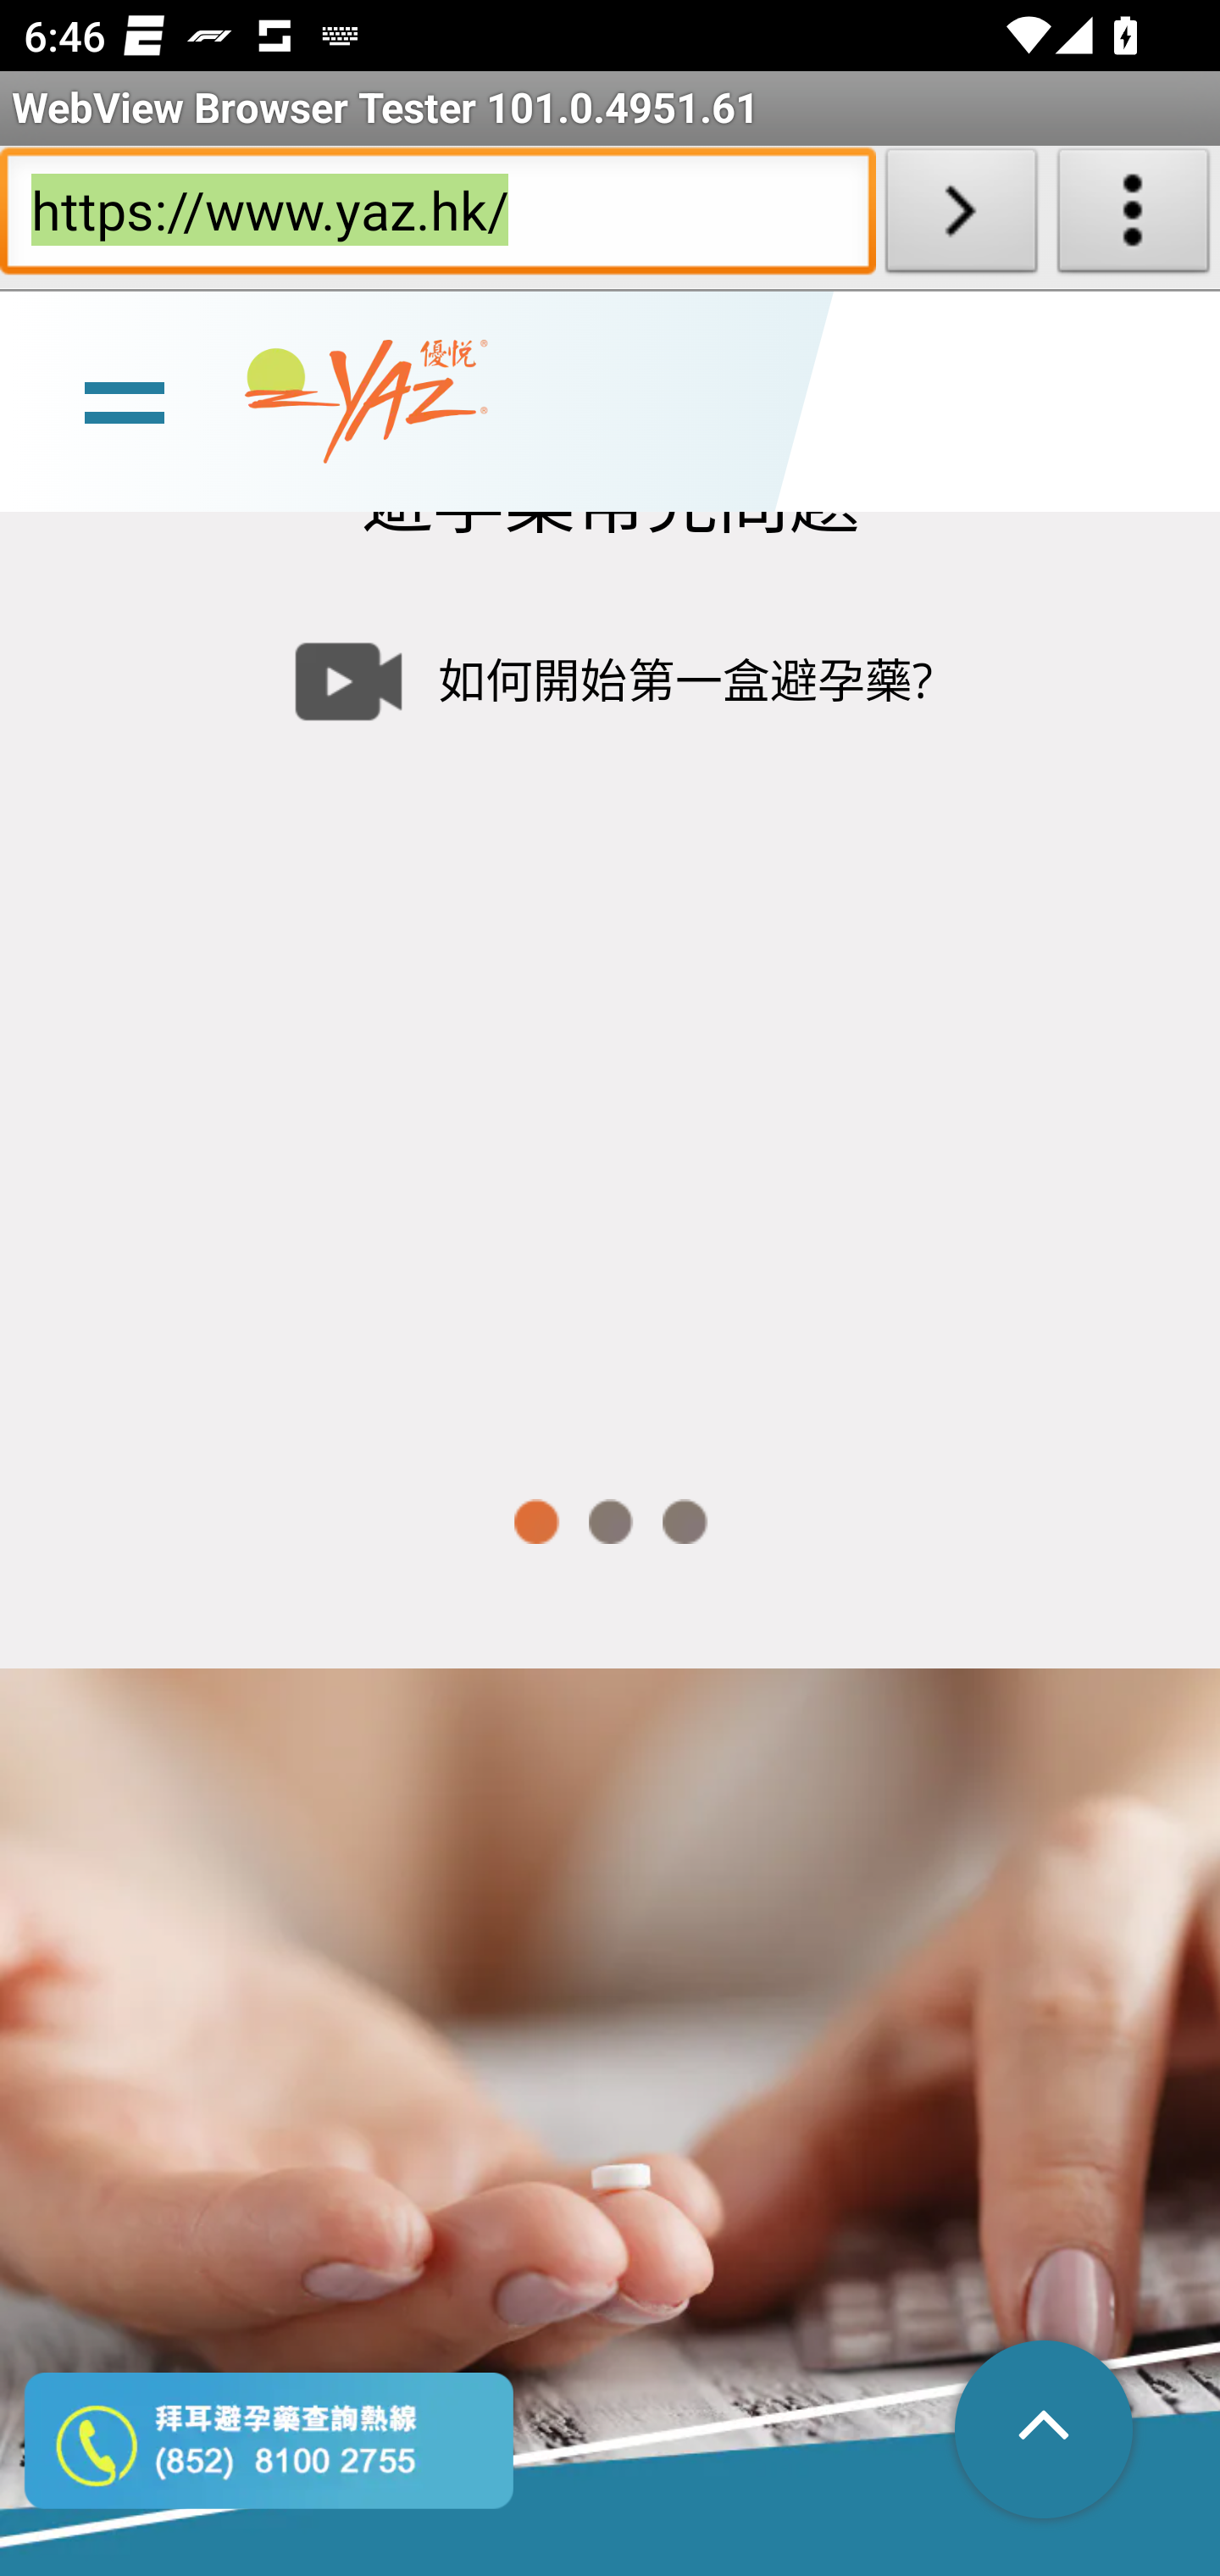  What do you see at coordinates (535, 1522) in the screenshot?
I see `1 of 3` at bounding box center [535, 1522].